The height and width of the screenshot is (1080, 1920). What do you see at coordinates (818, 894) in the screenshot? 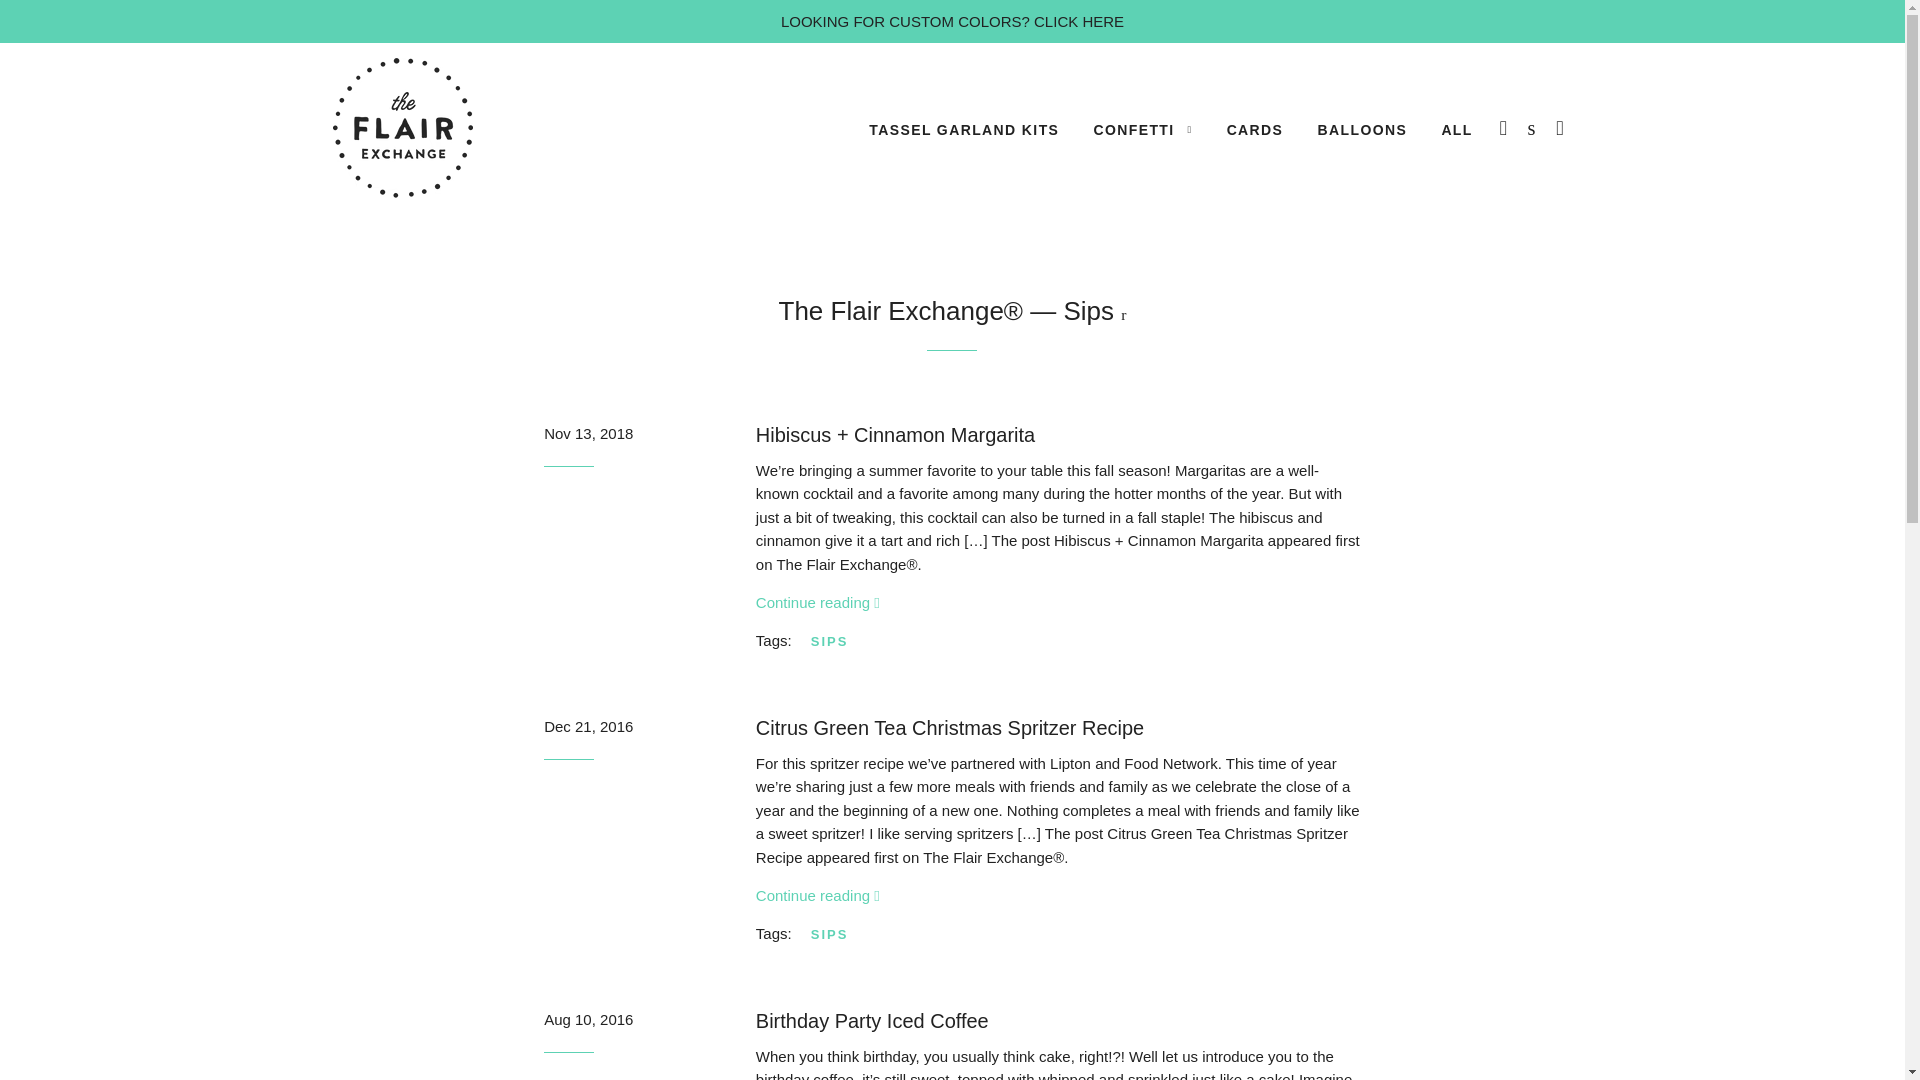
I see `Continue reading` at bounding box center [818, 894].